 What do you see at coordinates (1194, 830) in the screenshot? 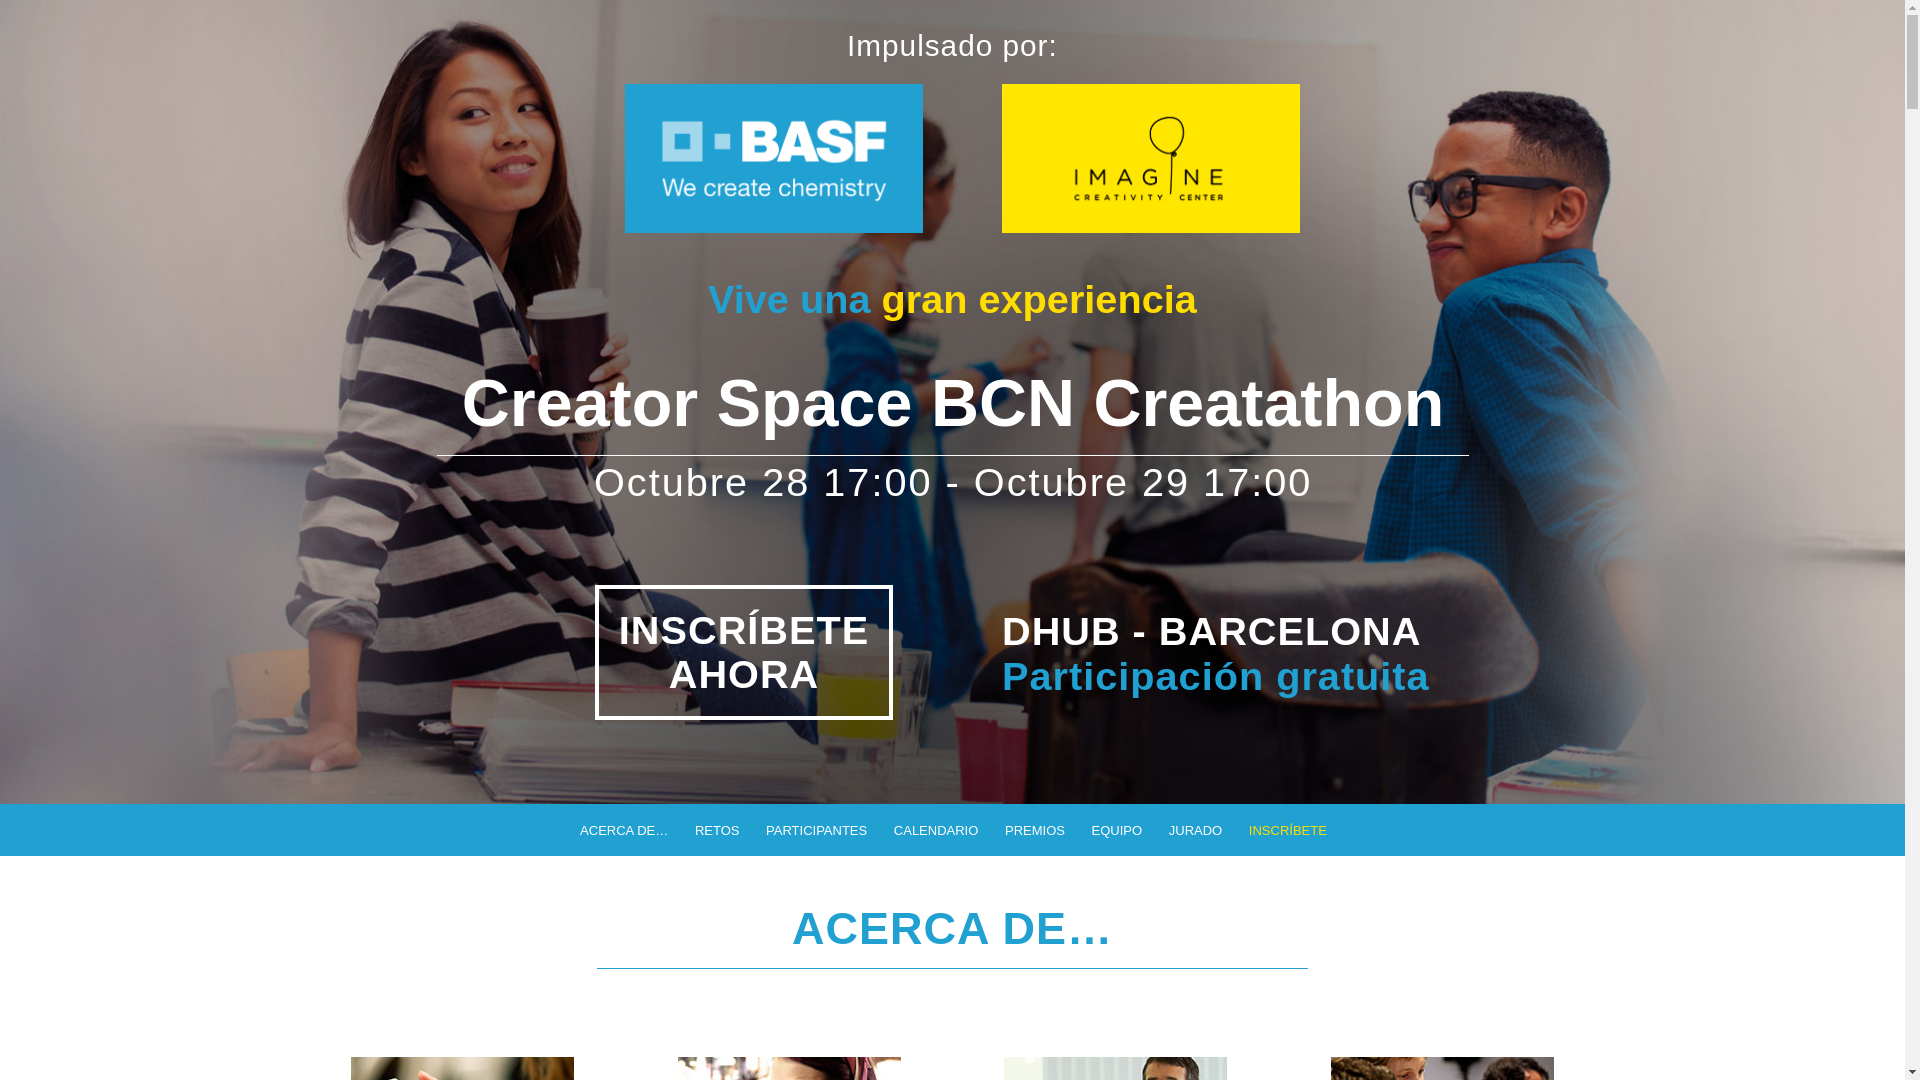
I see `JURADO` at bounding box center [1194, 830].